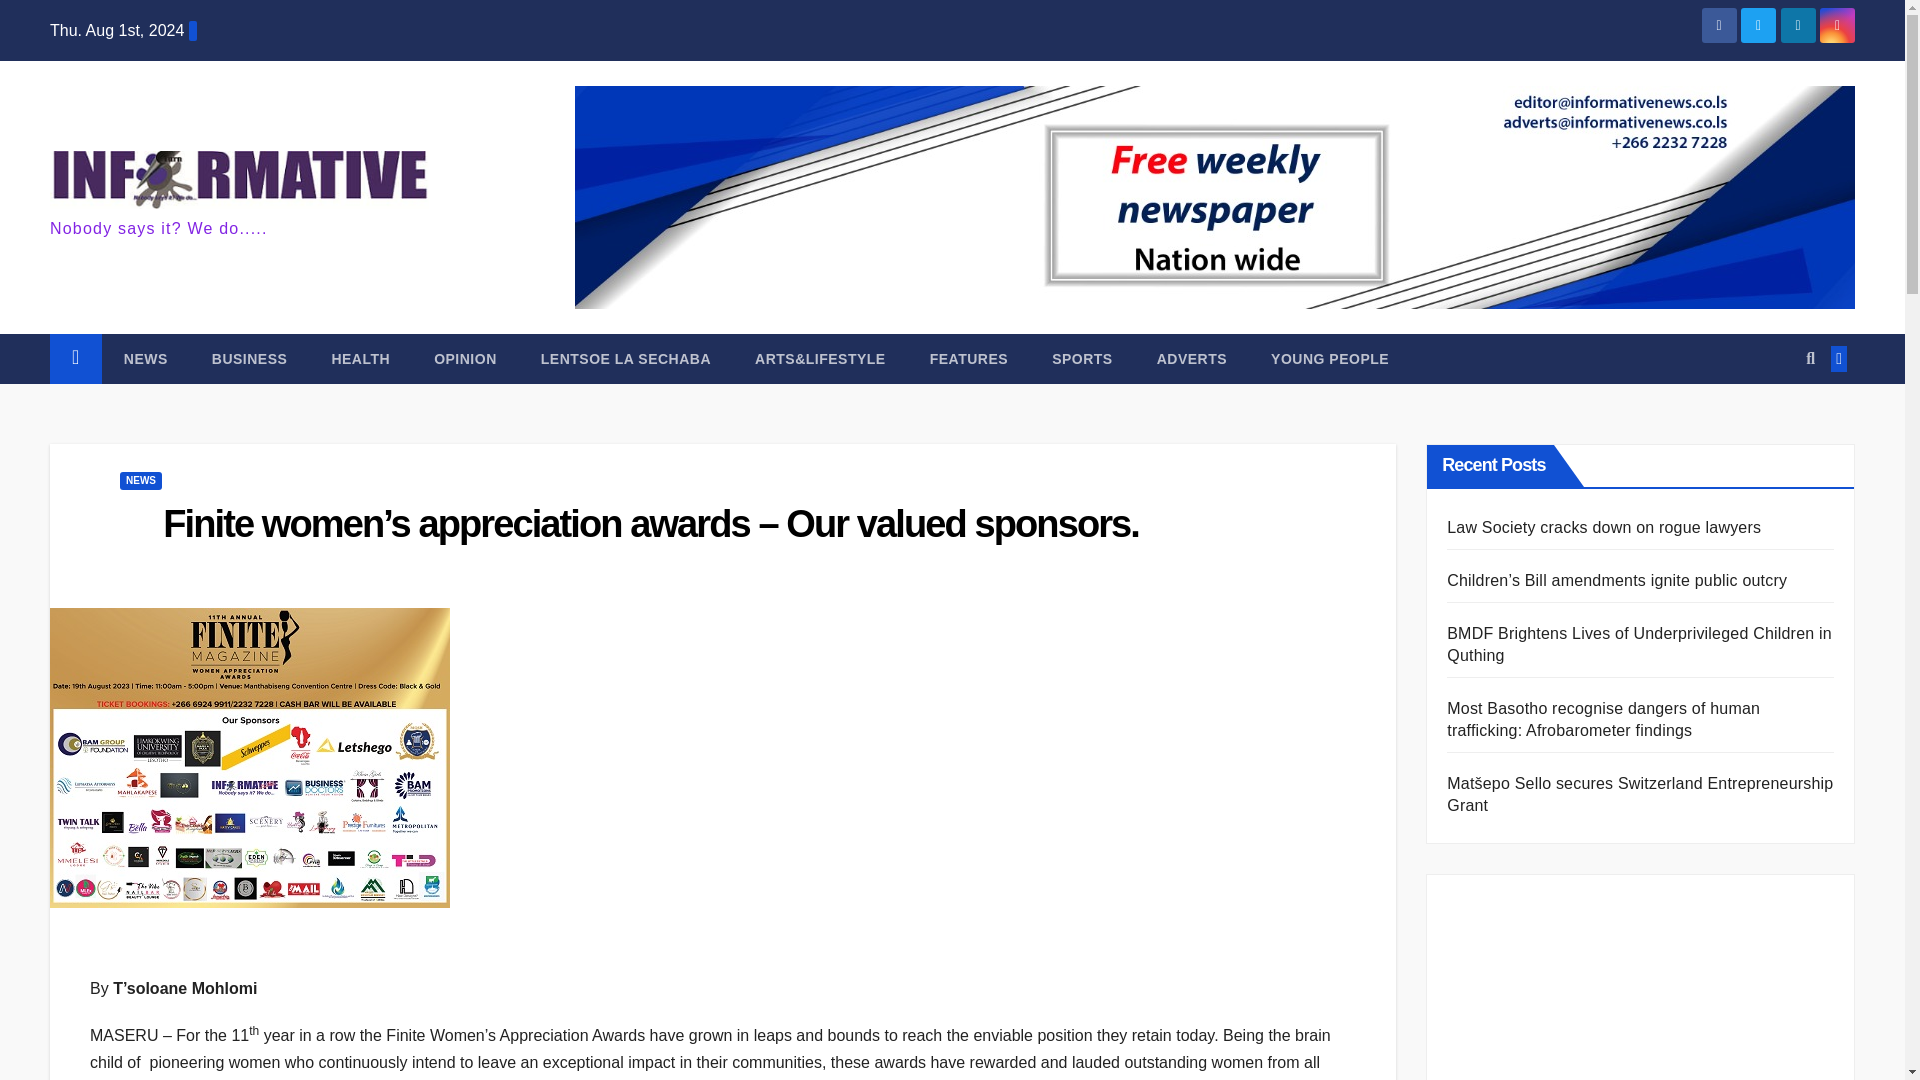 This screenshot has width=1920, height=1080. What do you see at coordinates (140, 480) in the screenshot?
I see `NEWS` at bounding box center [140, 480].